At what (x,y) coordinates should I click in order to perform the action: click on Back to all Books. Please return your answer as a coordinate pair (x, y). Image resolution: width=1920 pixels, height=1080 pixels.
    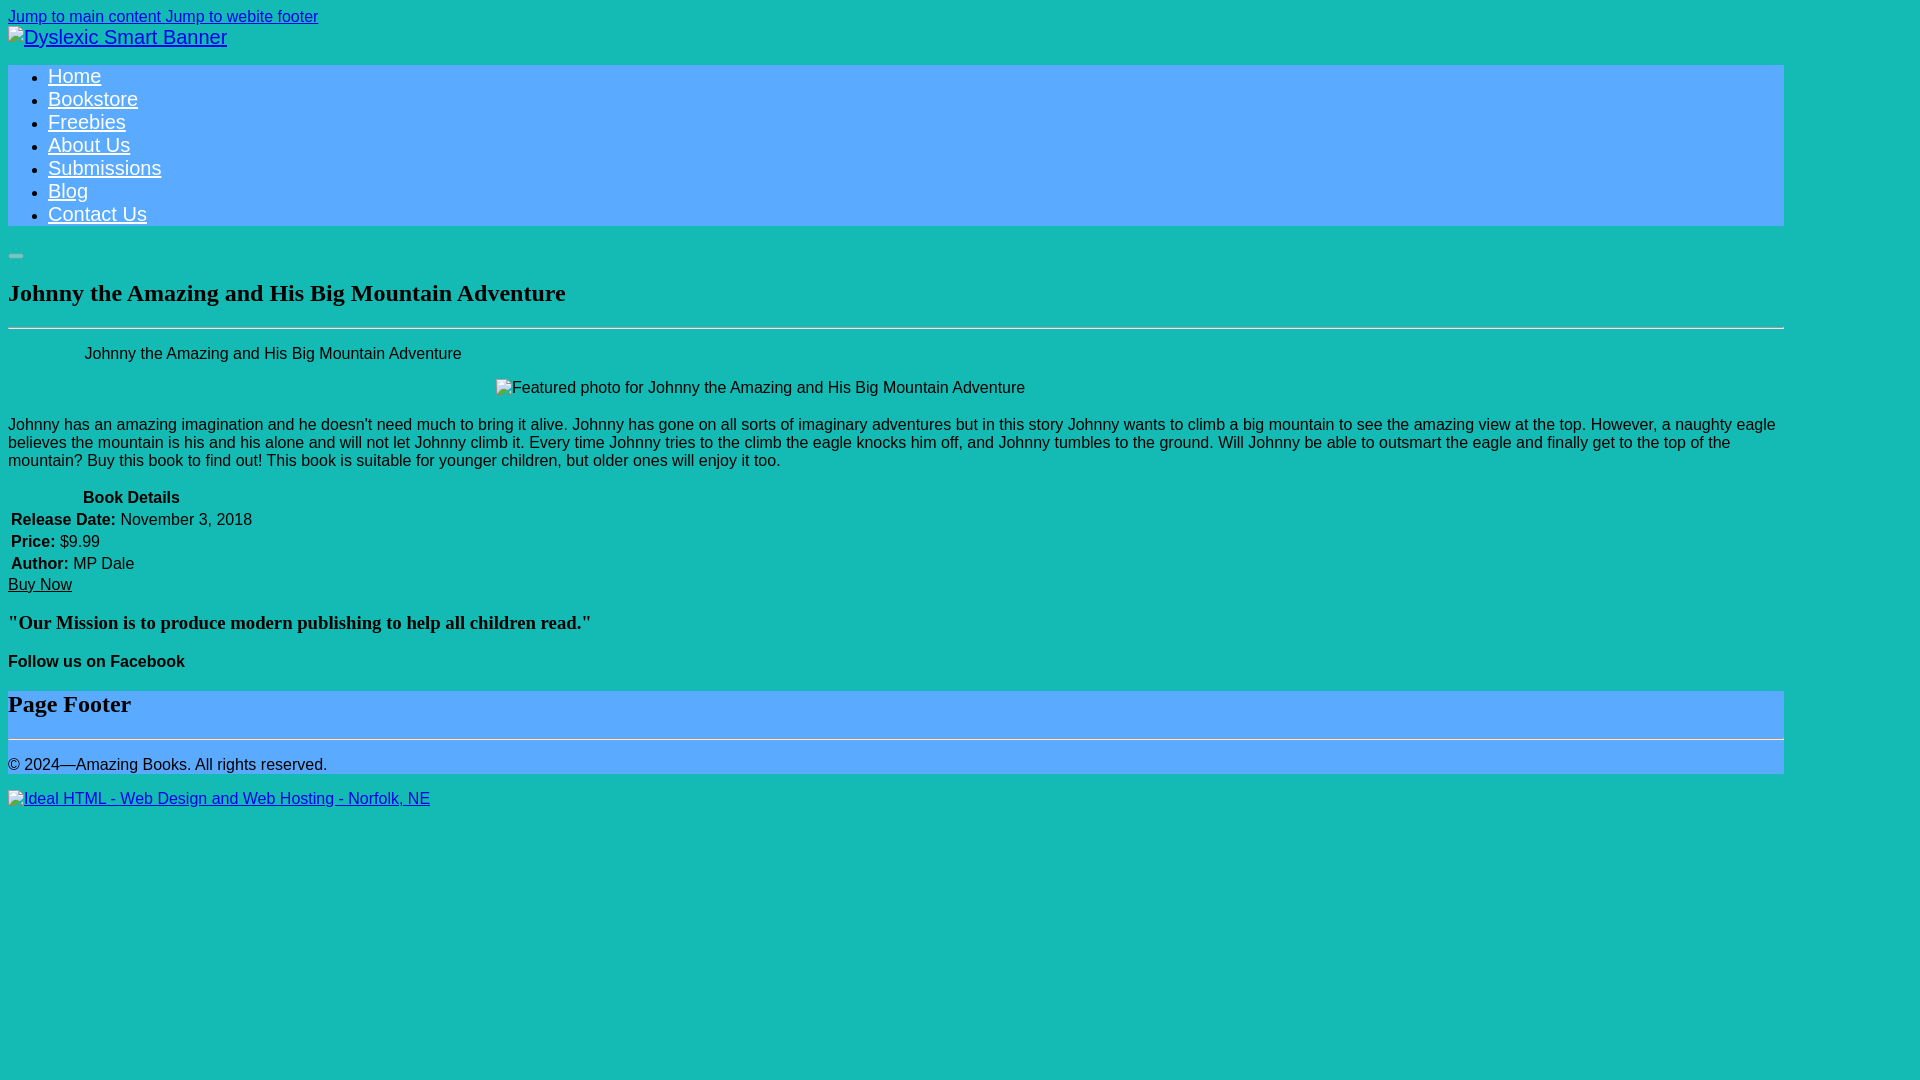
    Looking at the image, I should click on (44, 352).